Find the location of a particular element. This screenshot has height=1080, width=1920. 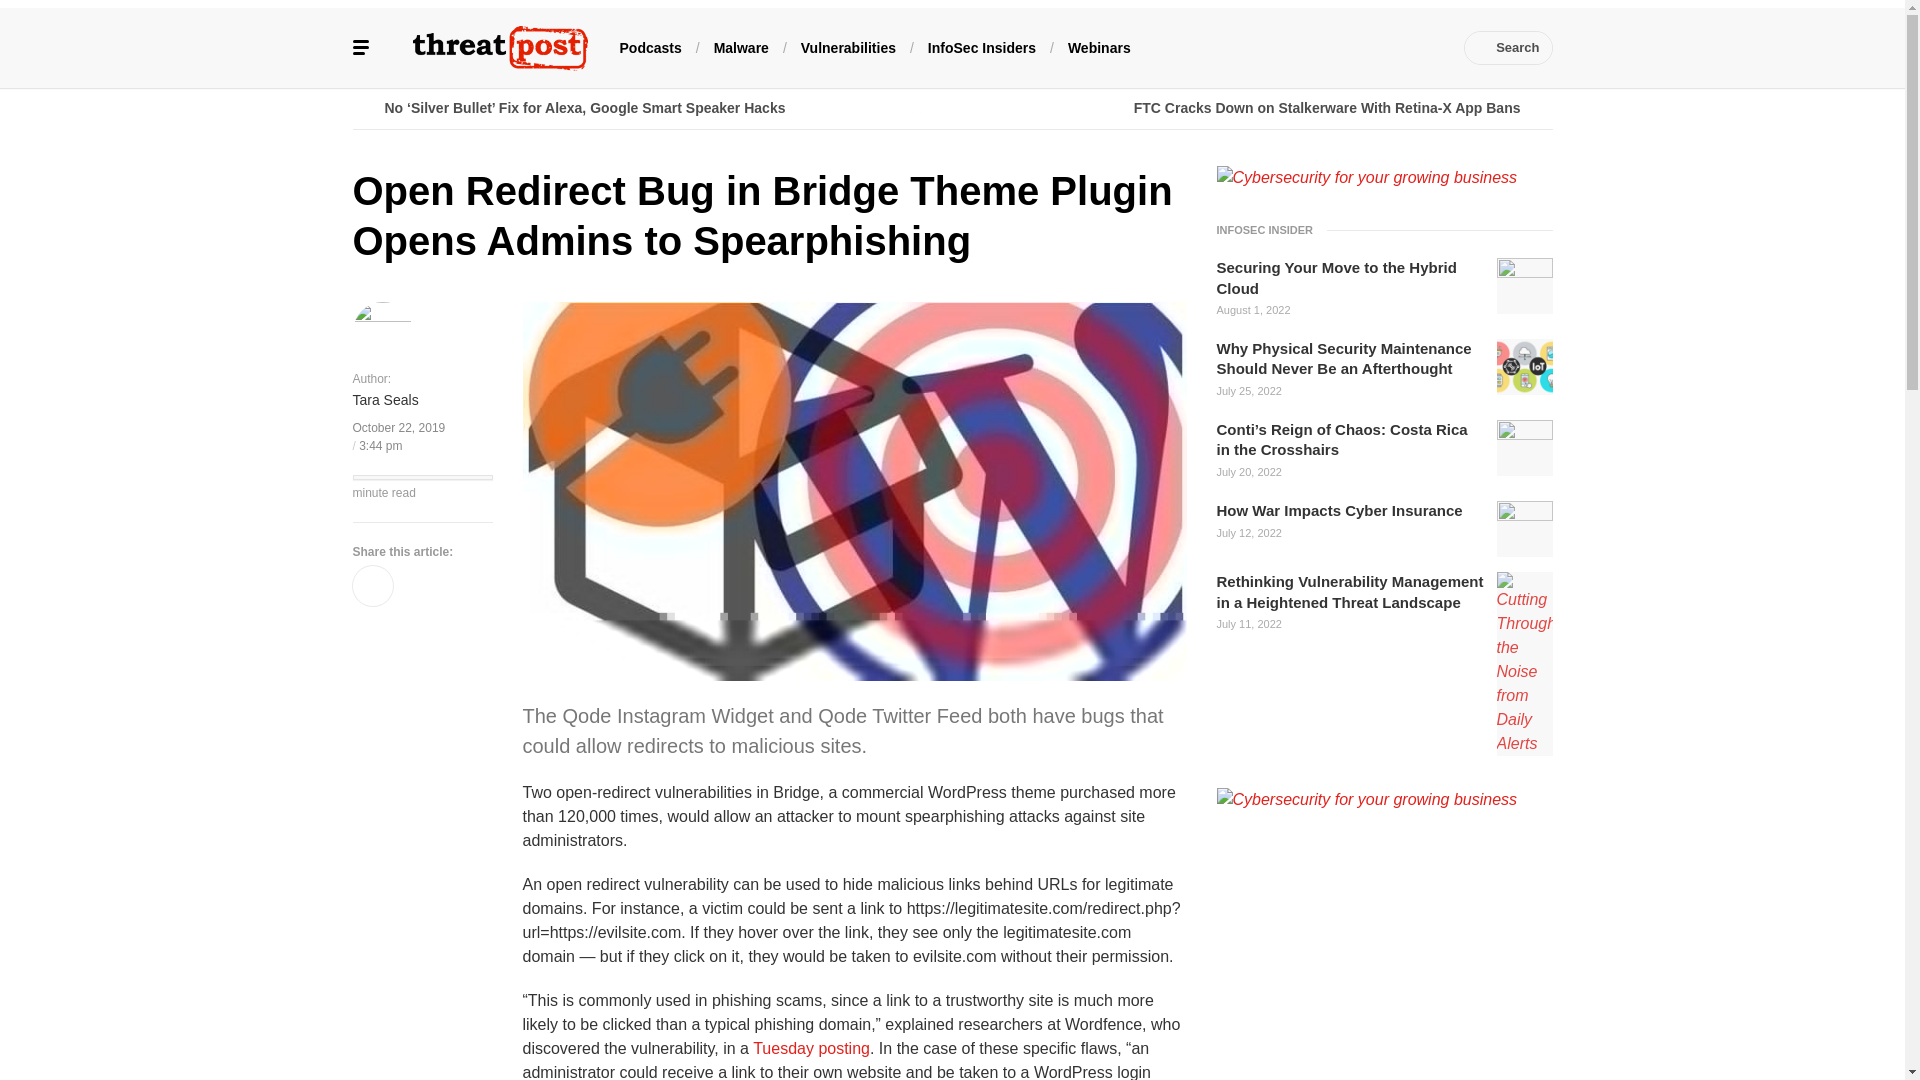

LinkedIn is located at coordinates (1305, 48).